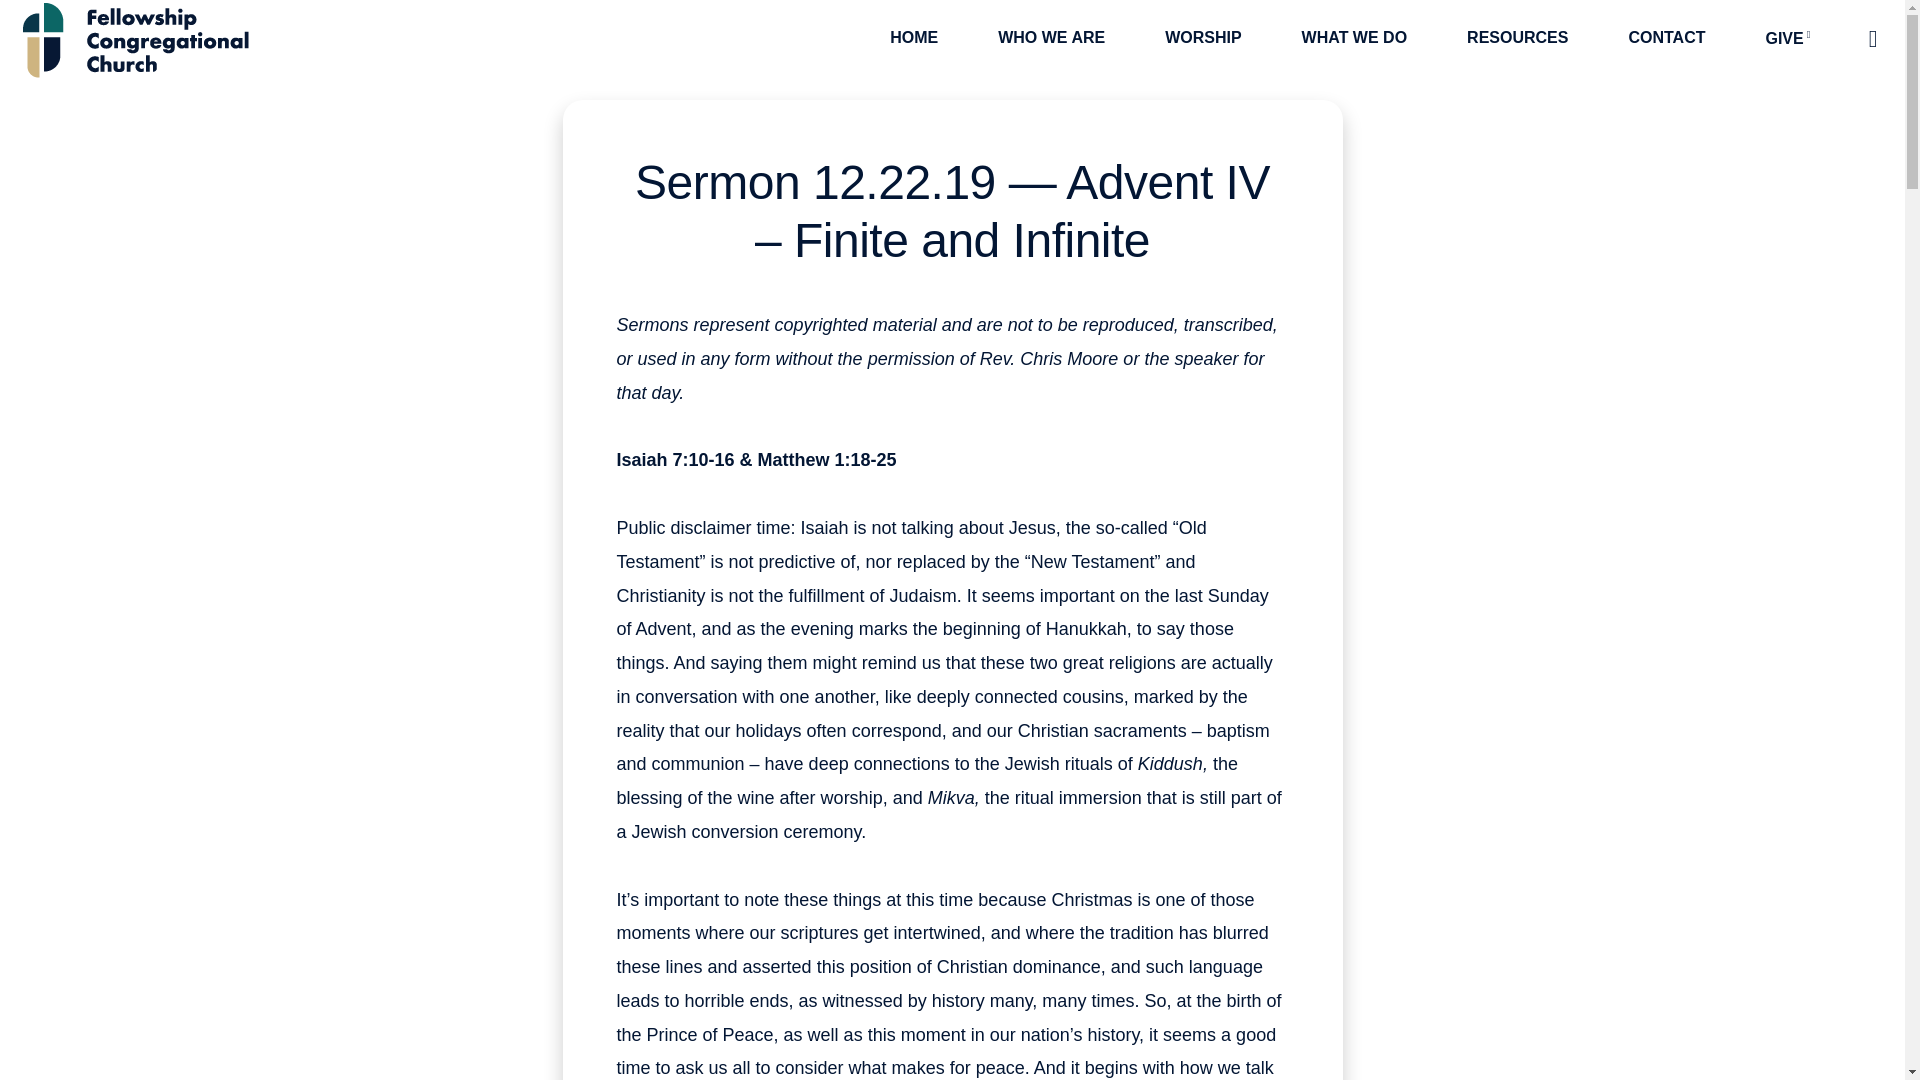 This screenshot has width=1920, height=1080. What do you see at coordinates (1202, 38) in the screenshot?
I see `WORSHIP` at bounding box center [1202, 38].